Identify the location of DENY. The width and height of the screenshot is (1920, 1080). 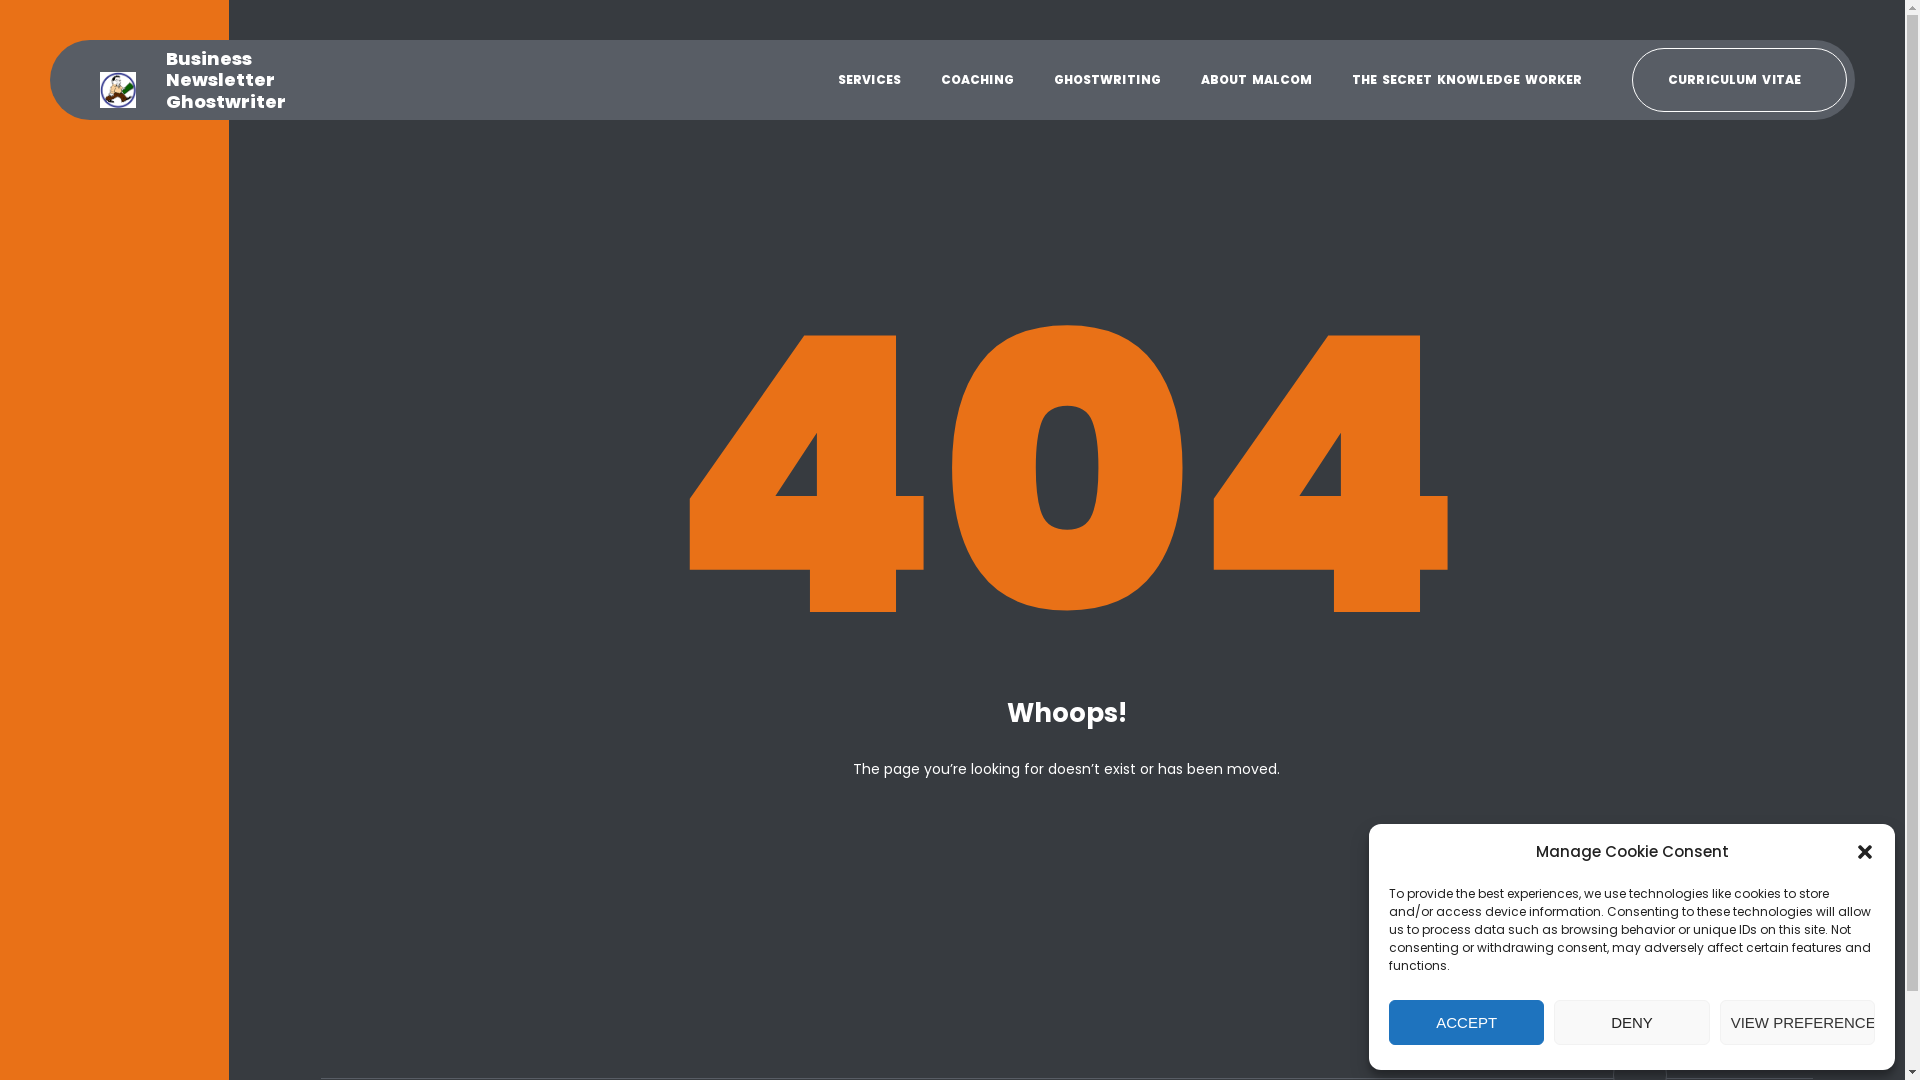
(1632, 1022).